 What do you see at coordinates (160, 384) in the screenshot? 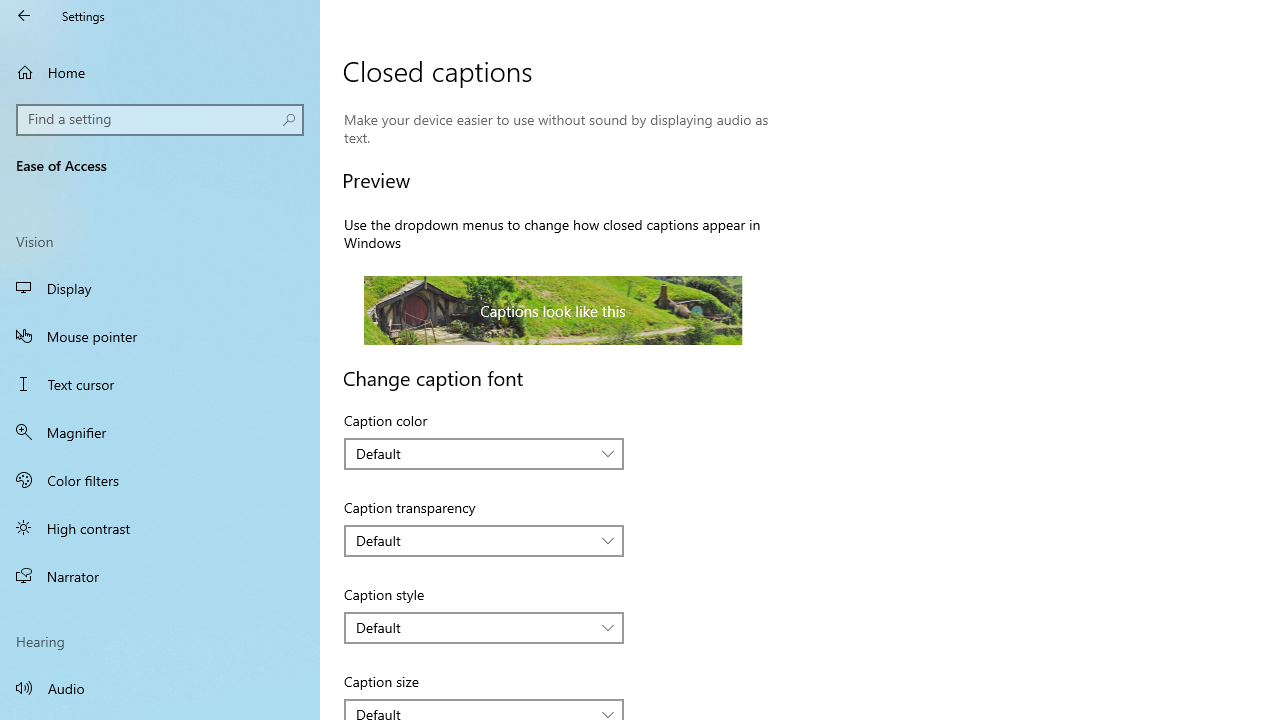
I see `Text cursor` at bounding box center [160, 384].